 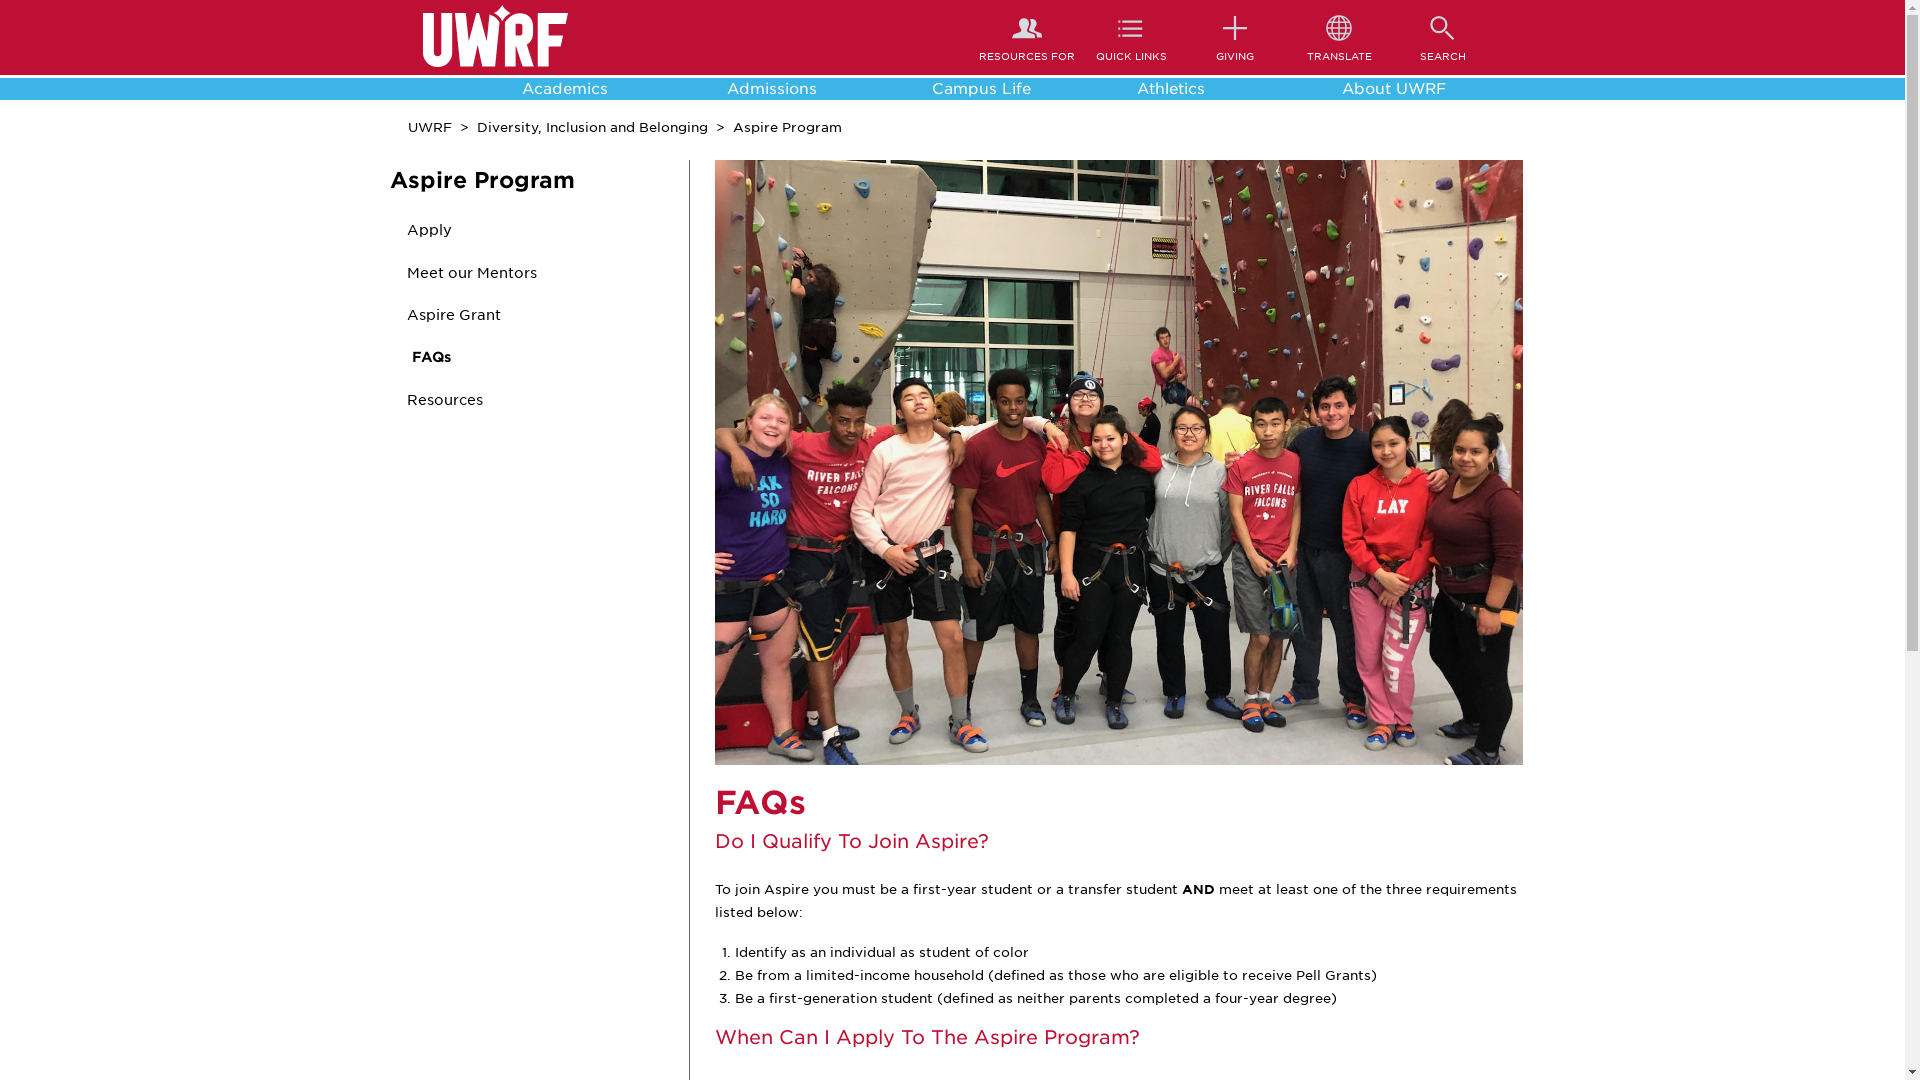 I want to click on RESOURCES FOR, so click(x=1027, y=35).